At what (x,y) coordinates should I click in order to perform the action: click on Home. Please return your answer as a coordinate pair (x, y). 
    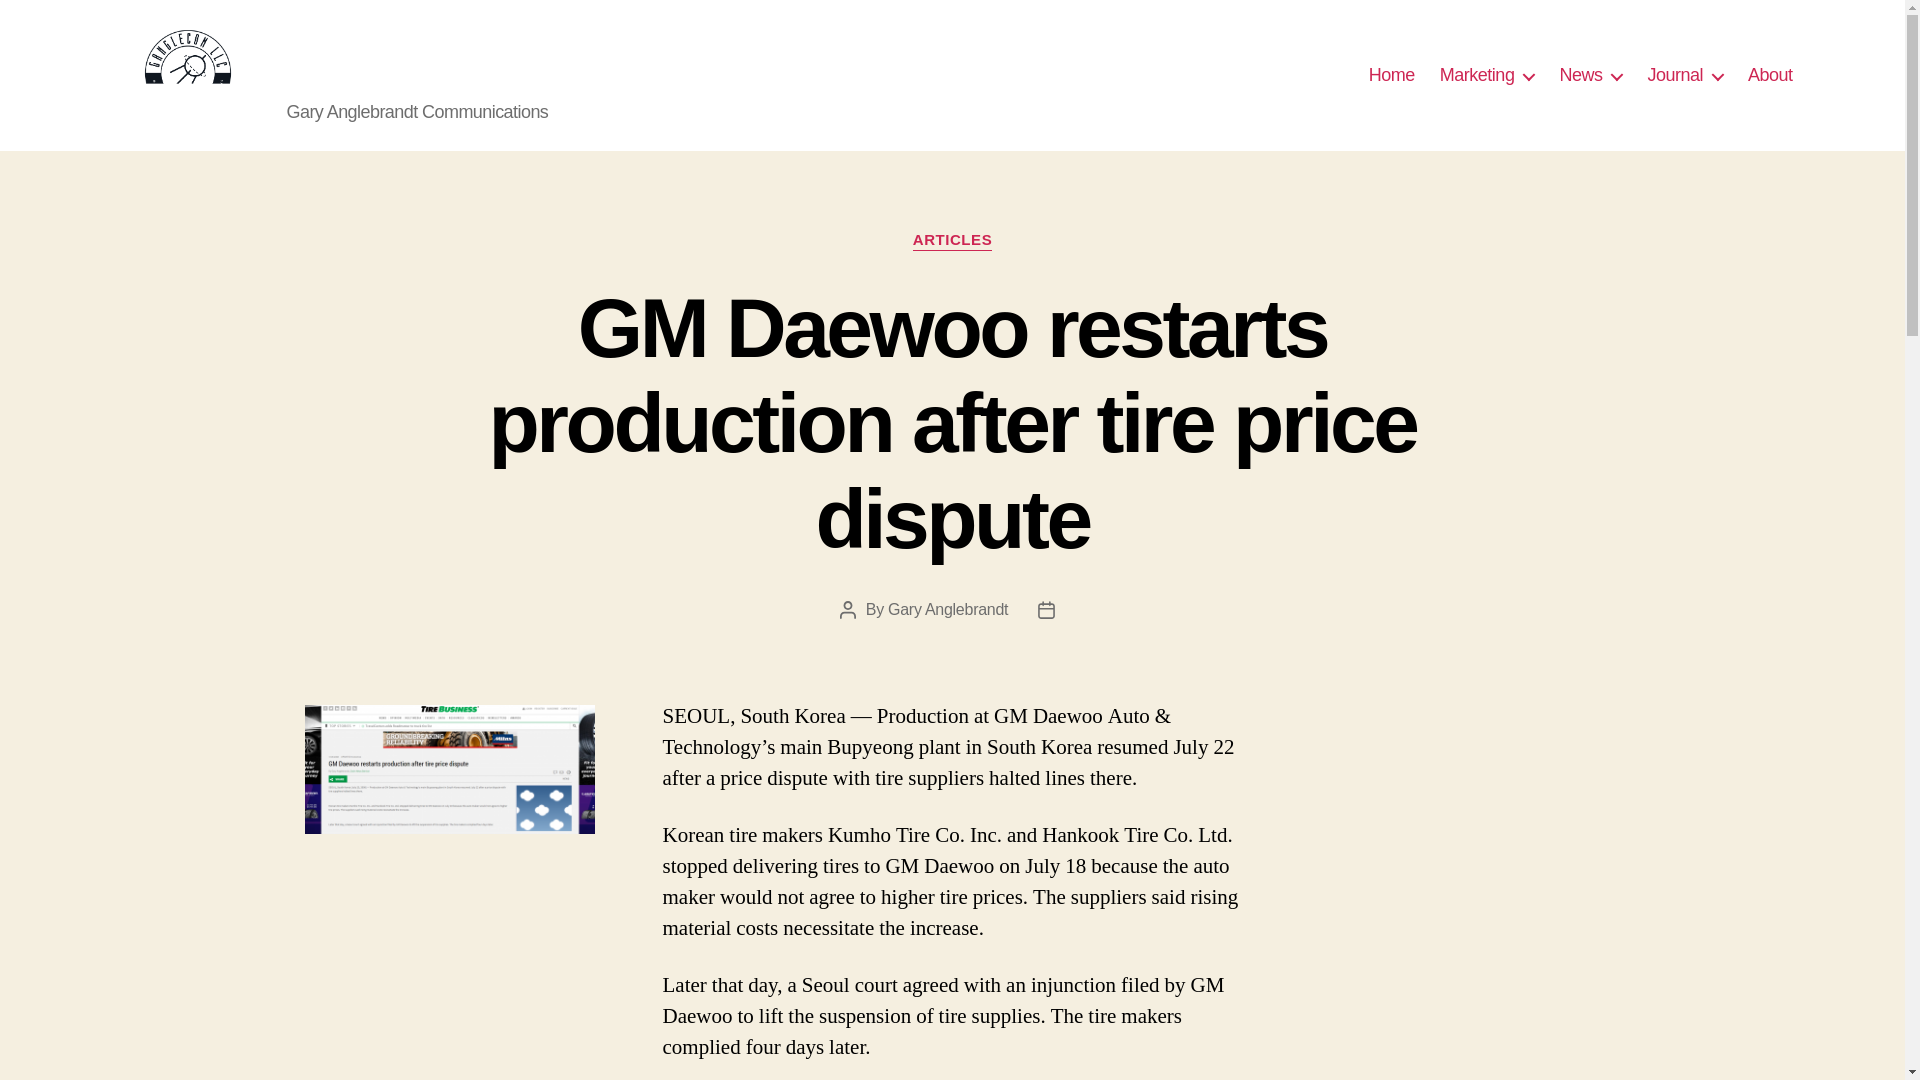
    Looking at the image, I should click on (1392, 76).